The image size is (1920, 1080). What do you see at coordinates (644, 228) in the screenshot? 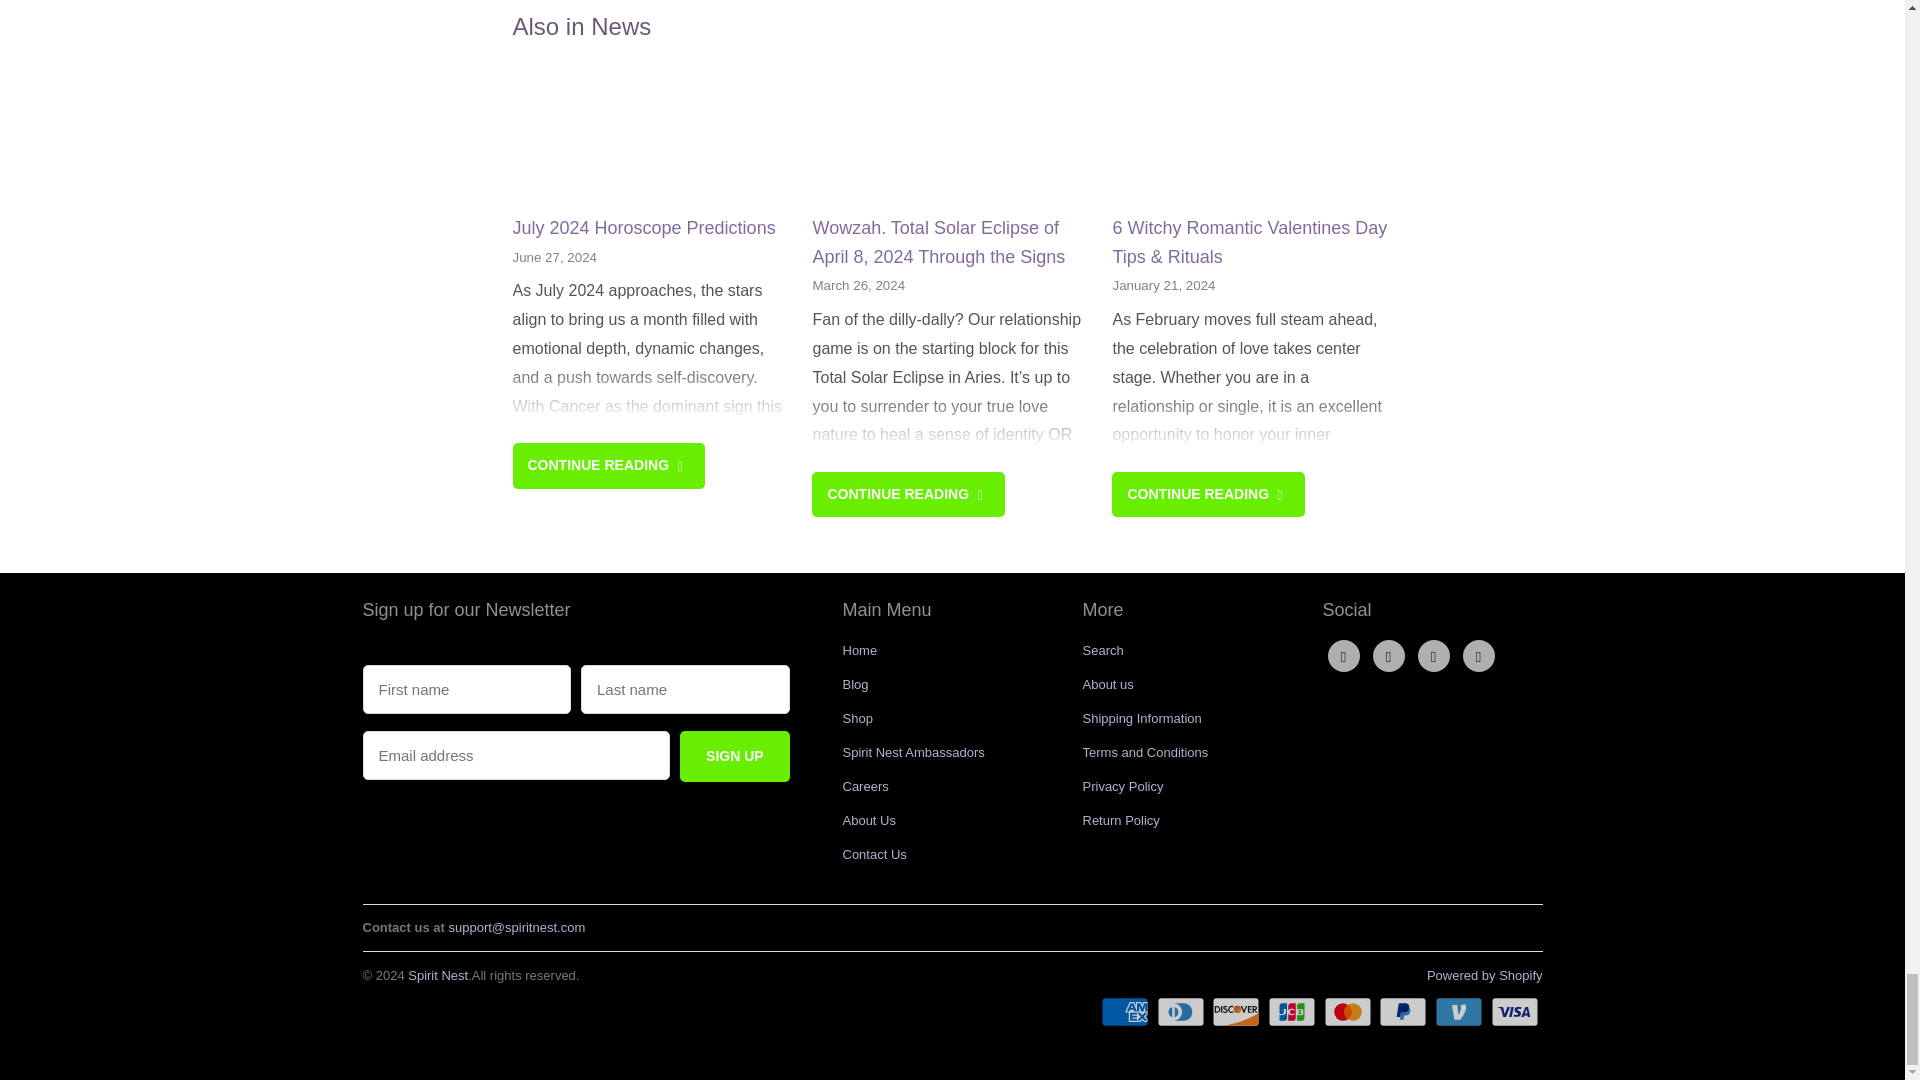
I see `July 2024 Horoscope Predictions` at bounding box center [644, 228].